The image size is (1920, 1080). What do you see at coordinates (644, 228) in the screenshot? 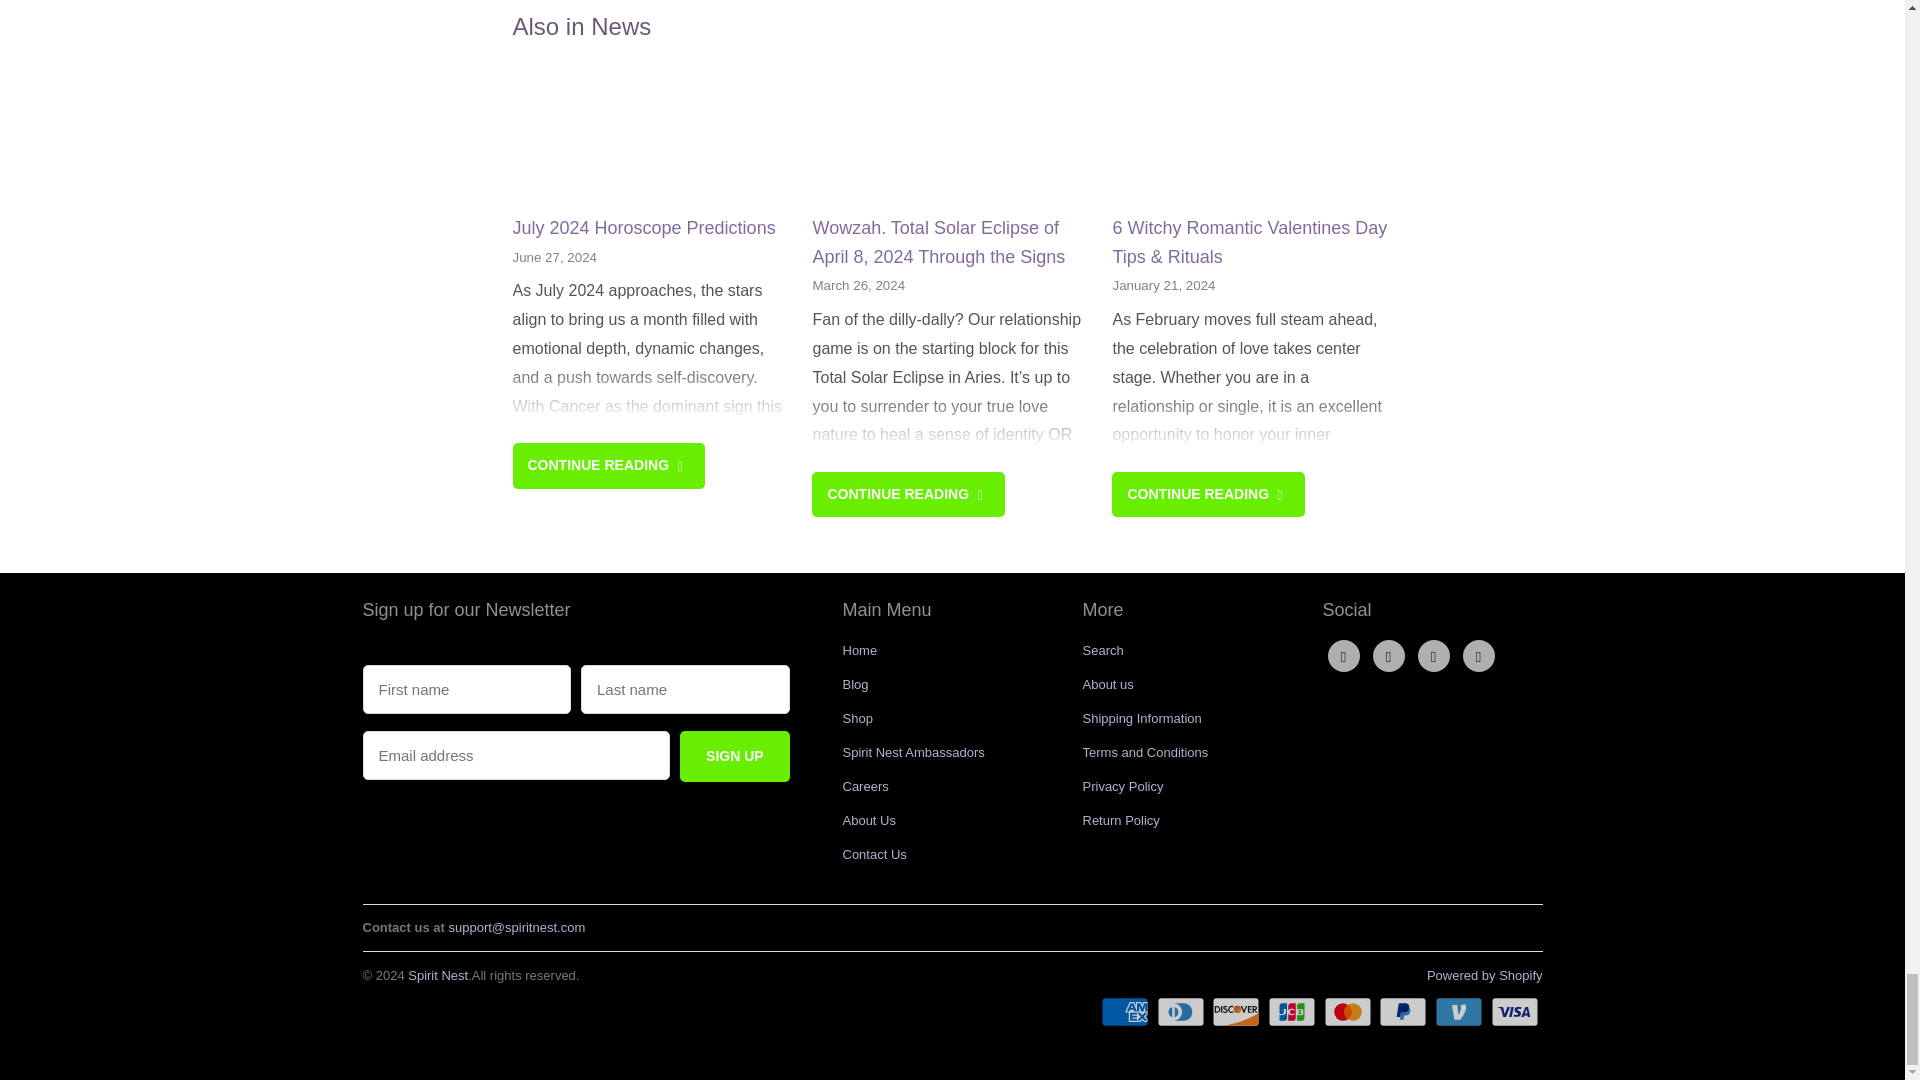
I see `July 2024 Horoscope Predictions` at bounding box center [644, 228].